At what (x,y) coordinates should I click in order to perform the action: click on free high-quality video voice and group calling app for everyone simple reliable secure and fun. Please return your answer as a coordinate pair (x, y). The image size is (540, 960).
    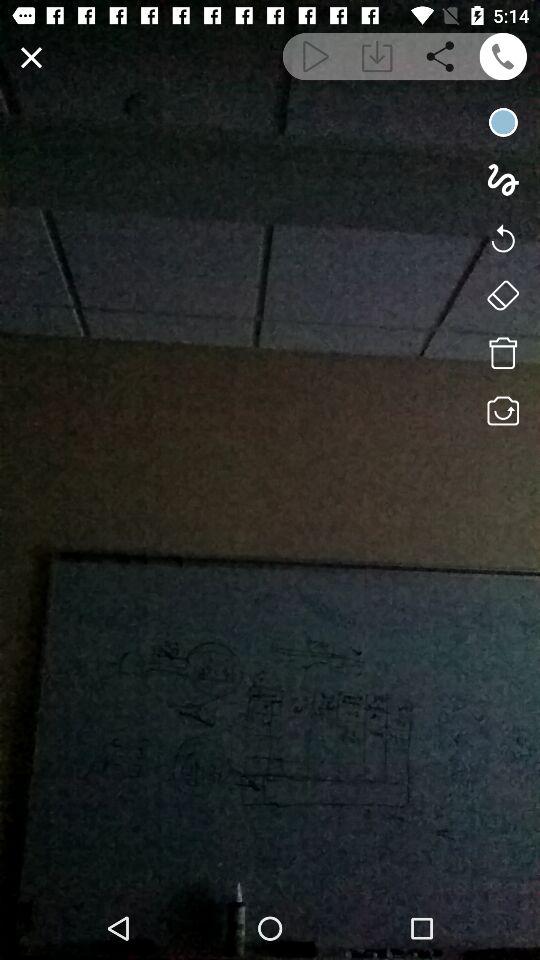
    Looking at the image, I should click on (502, 56).